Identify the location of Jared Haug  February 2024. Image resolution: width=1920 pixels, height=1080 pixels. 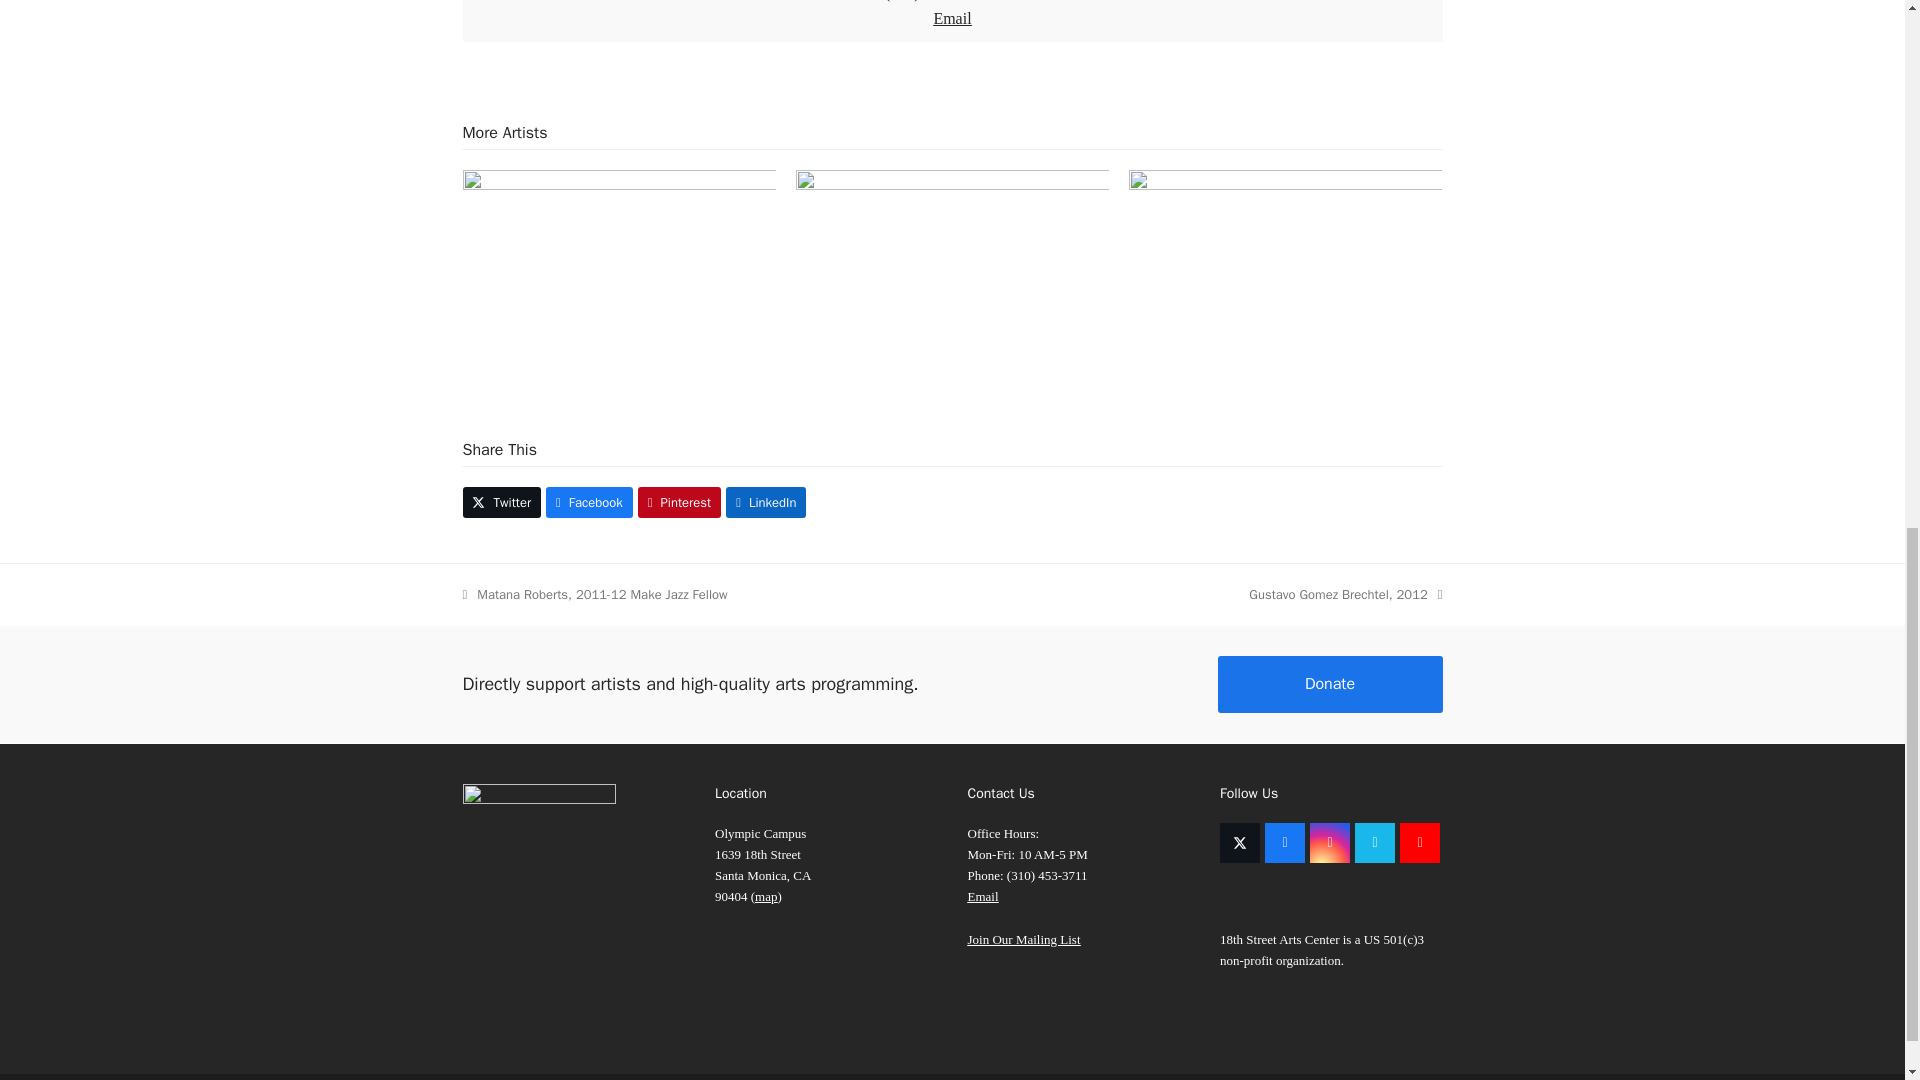
(1284, 272).